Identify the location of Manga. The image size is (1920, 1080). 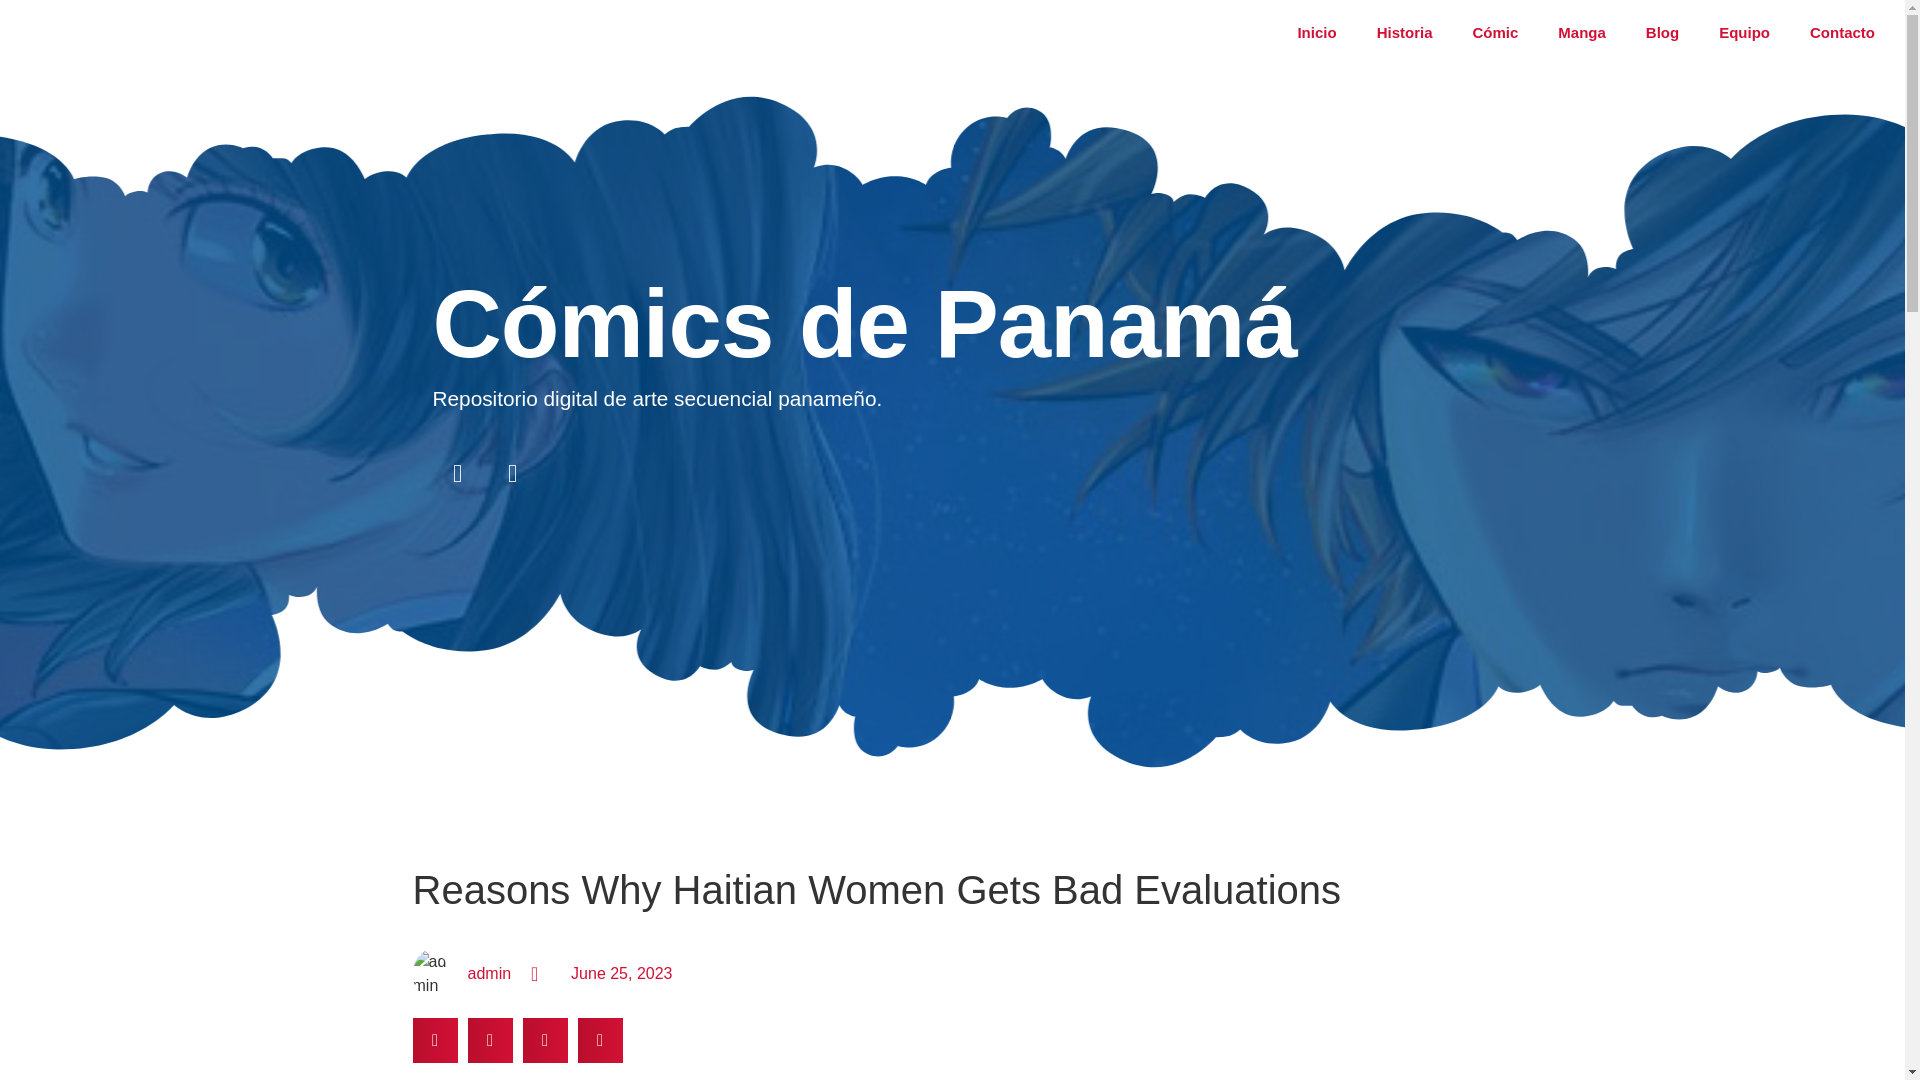
(1582, 32).